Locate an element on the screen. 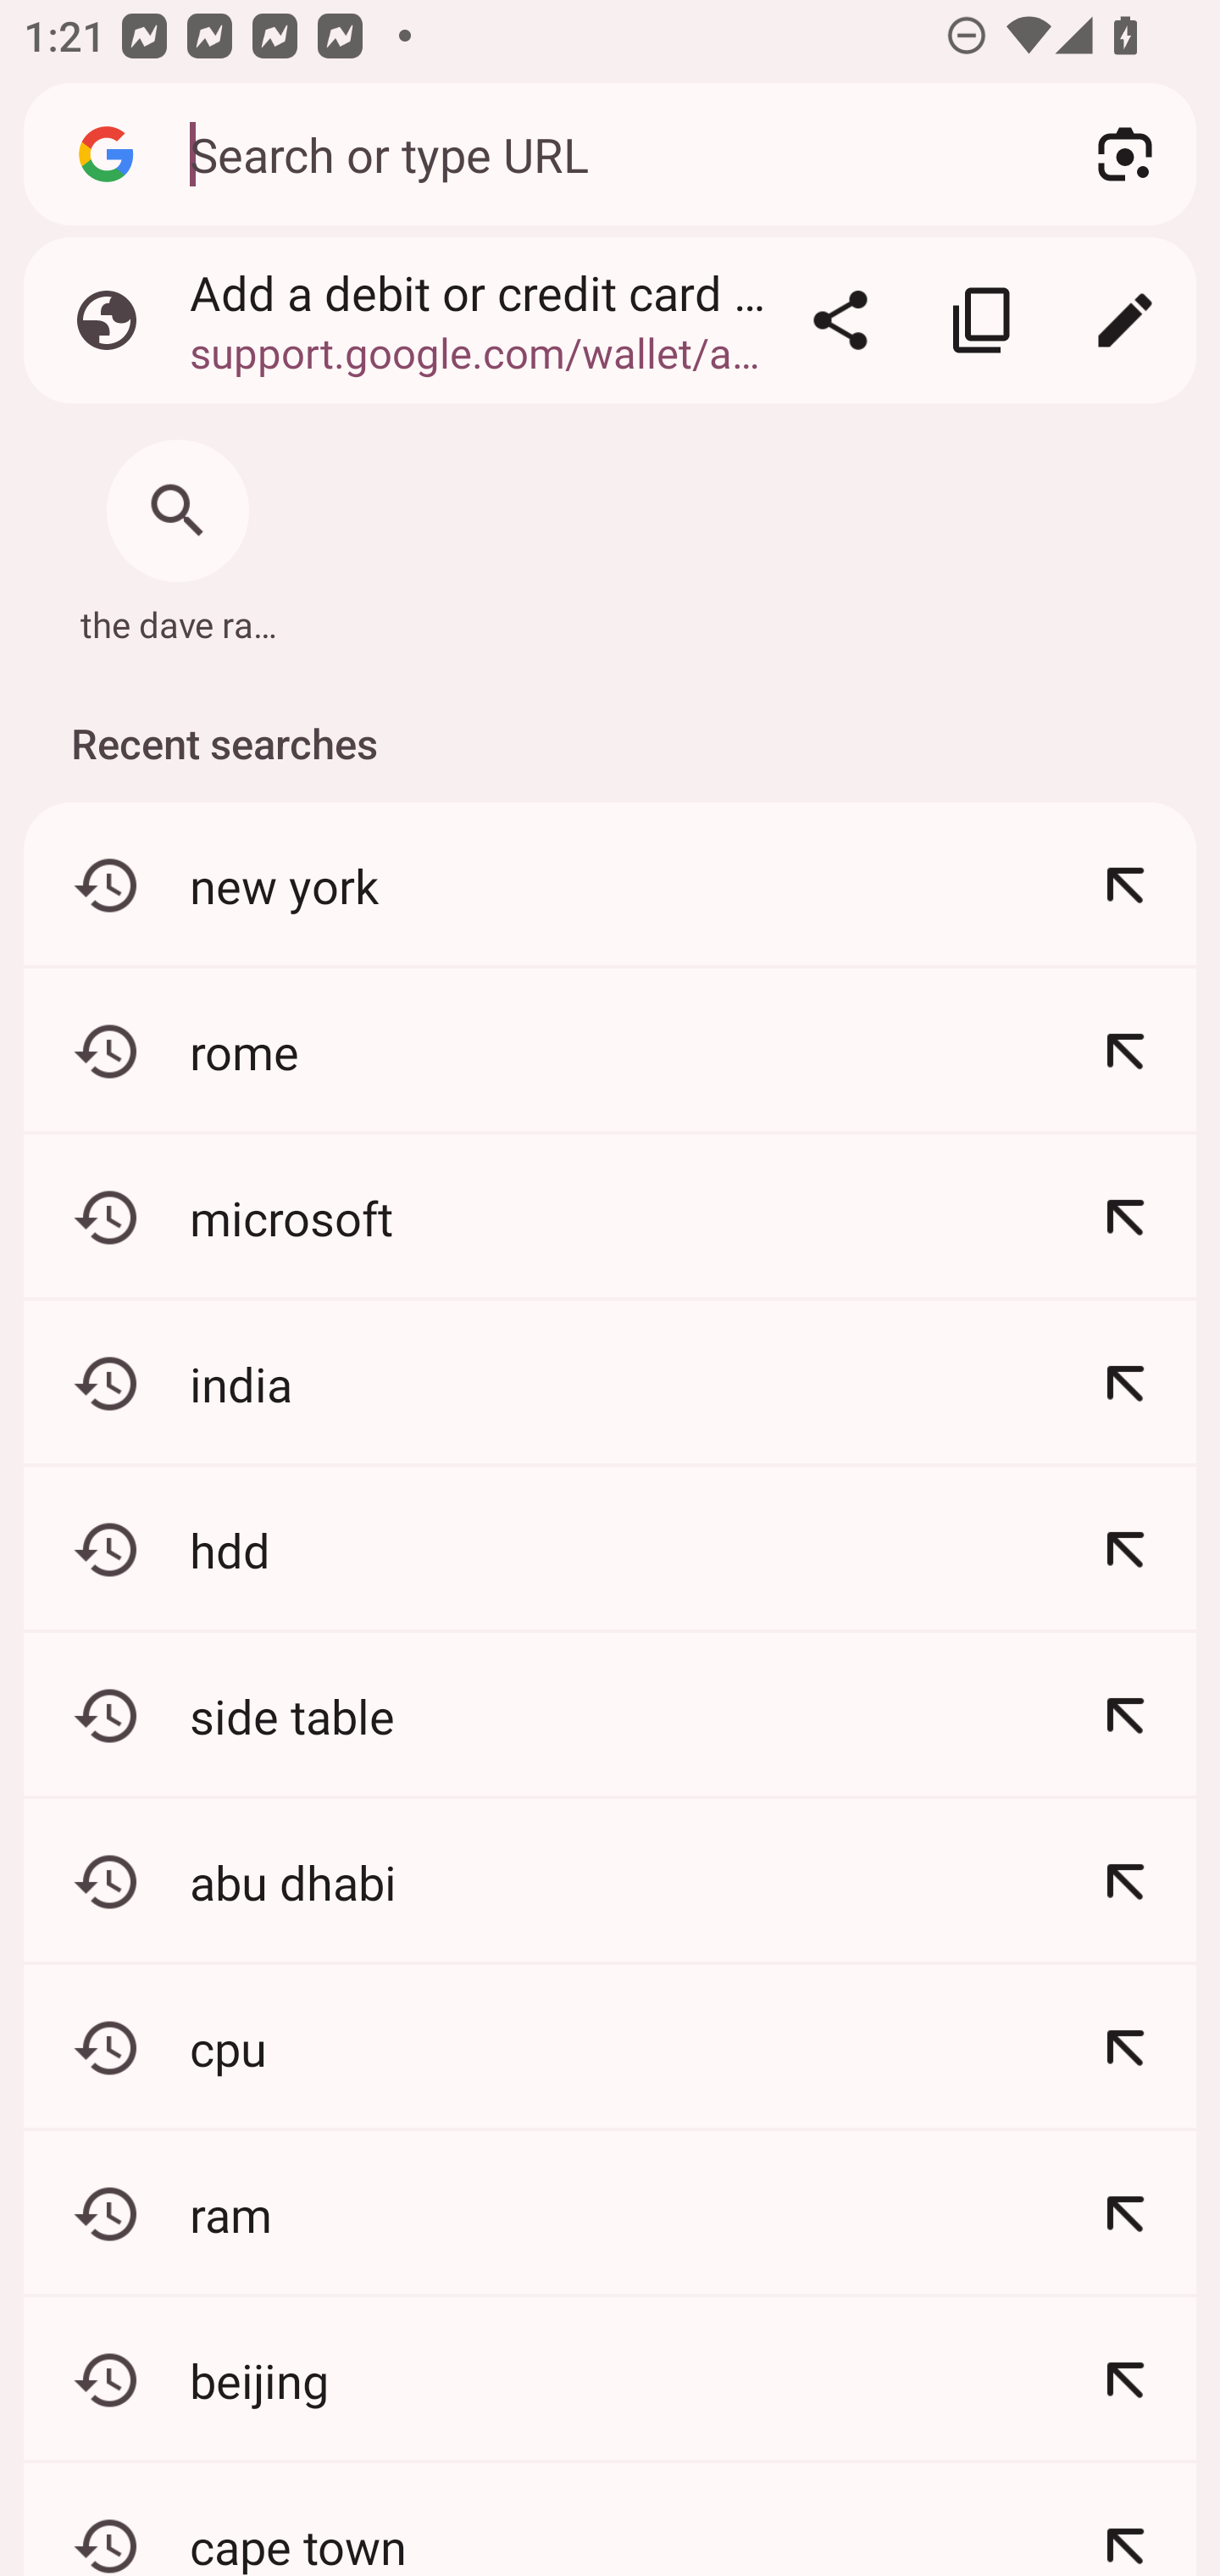 Image resolution: width=1220 pixels, height=2576 pixels. Refine: cpu is located at coordinates (1125, 2047).